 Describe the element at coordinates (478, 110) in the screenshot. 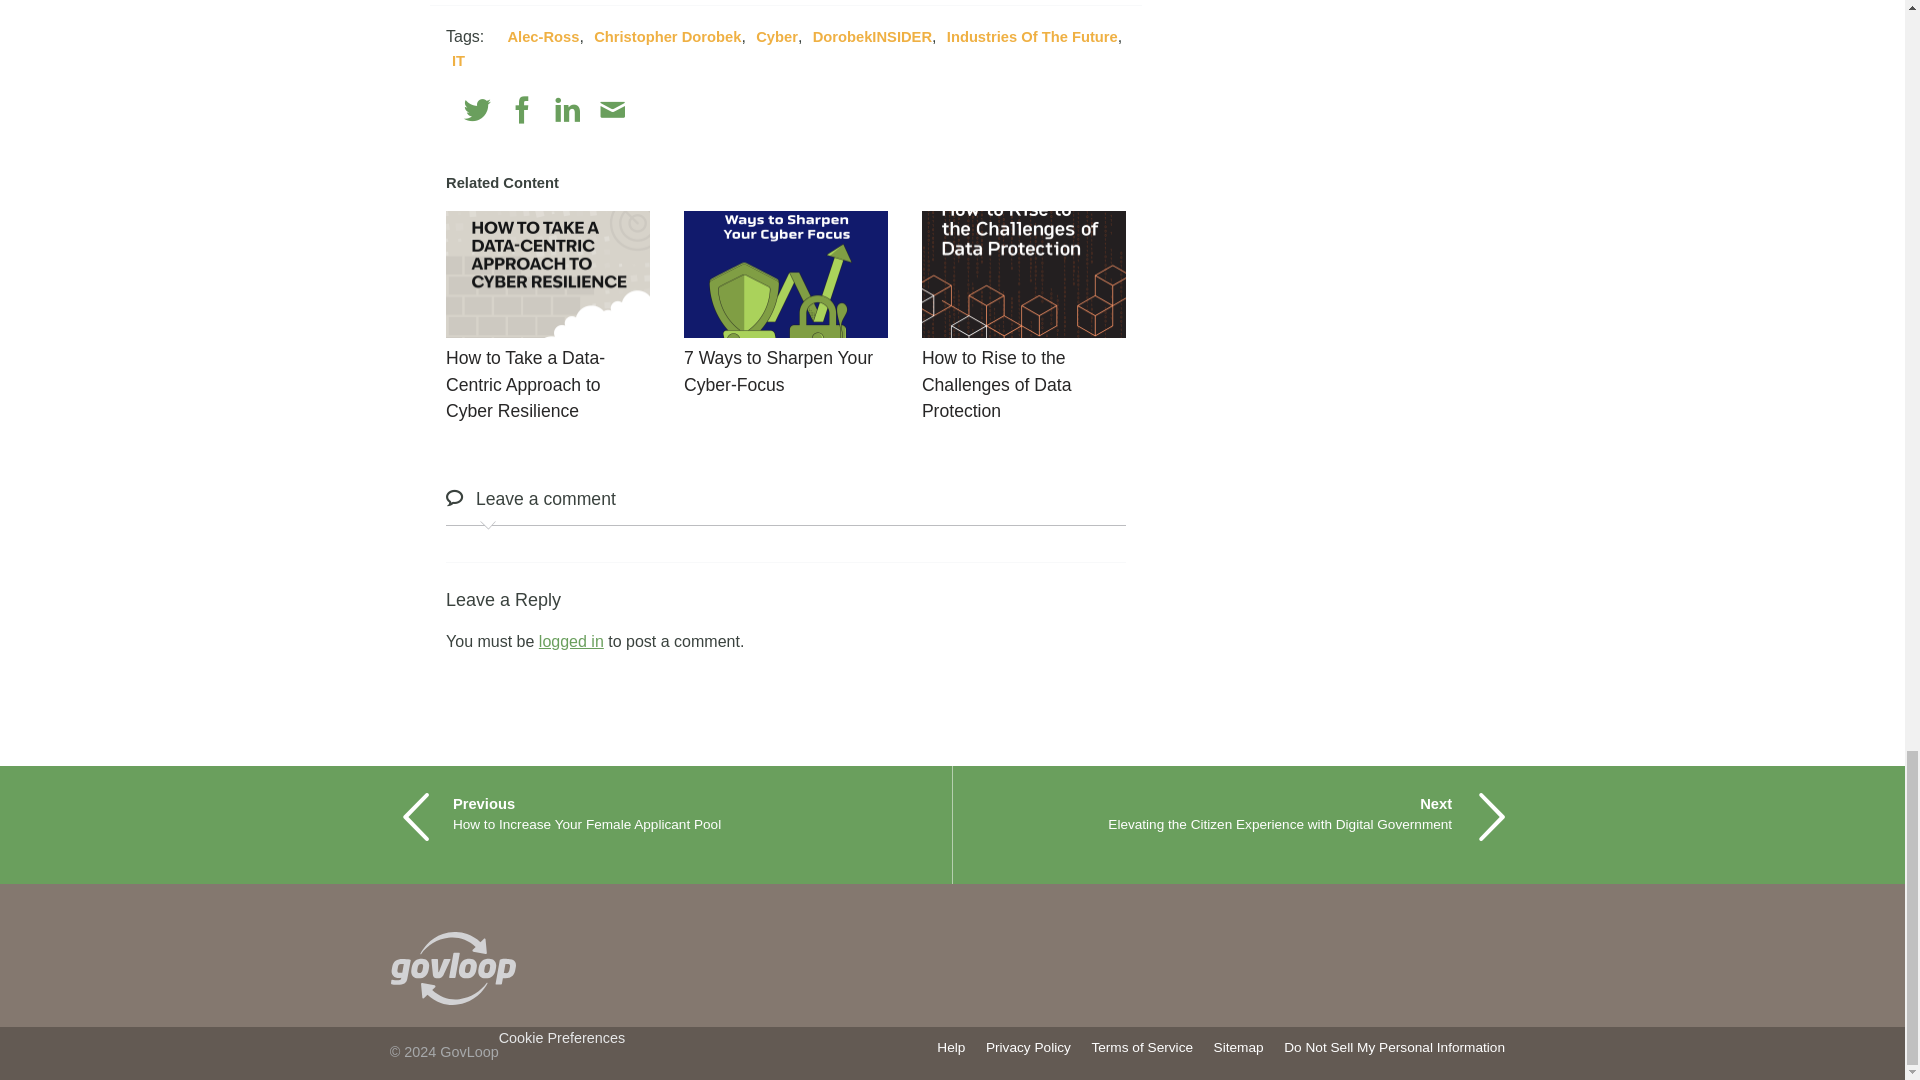

I see `Twitter` at that location.